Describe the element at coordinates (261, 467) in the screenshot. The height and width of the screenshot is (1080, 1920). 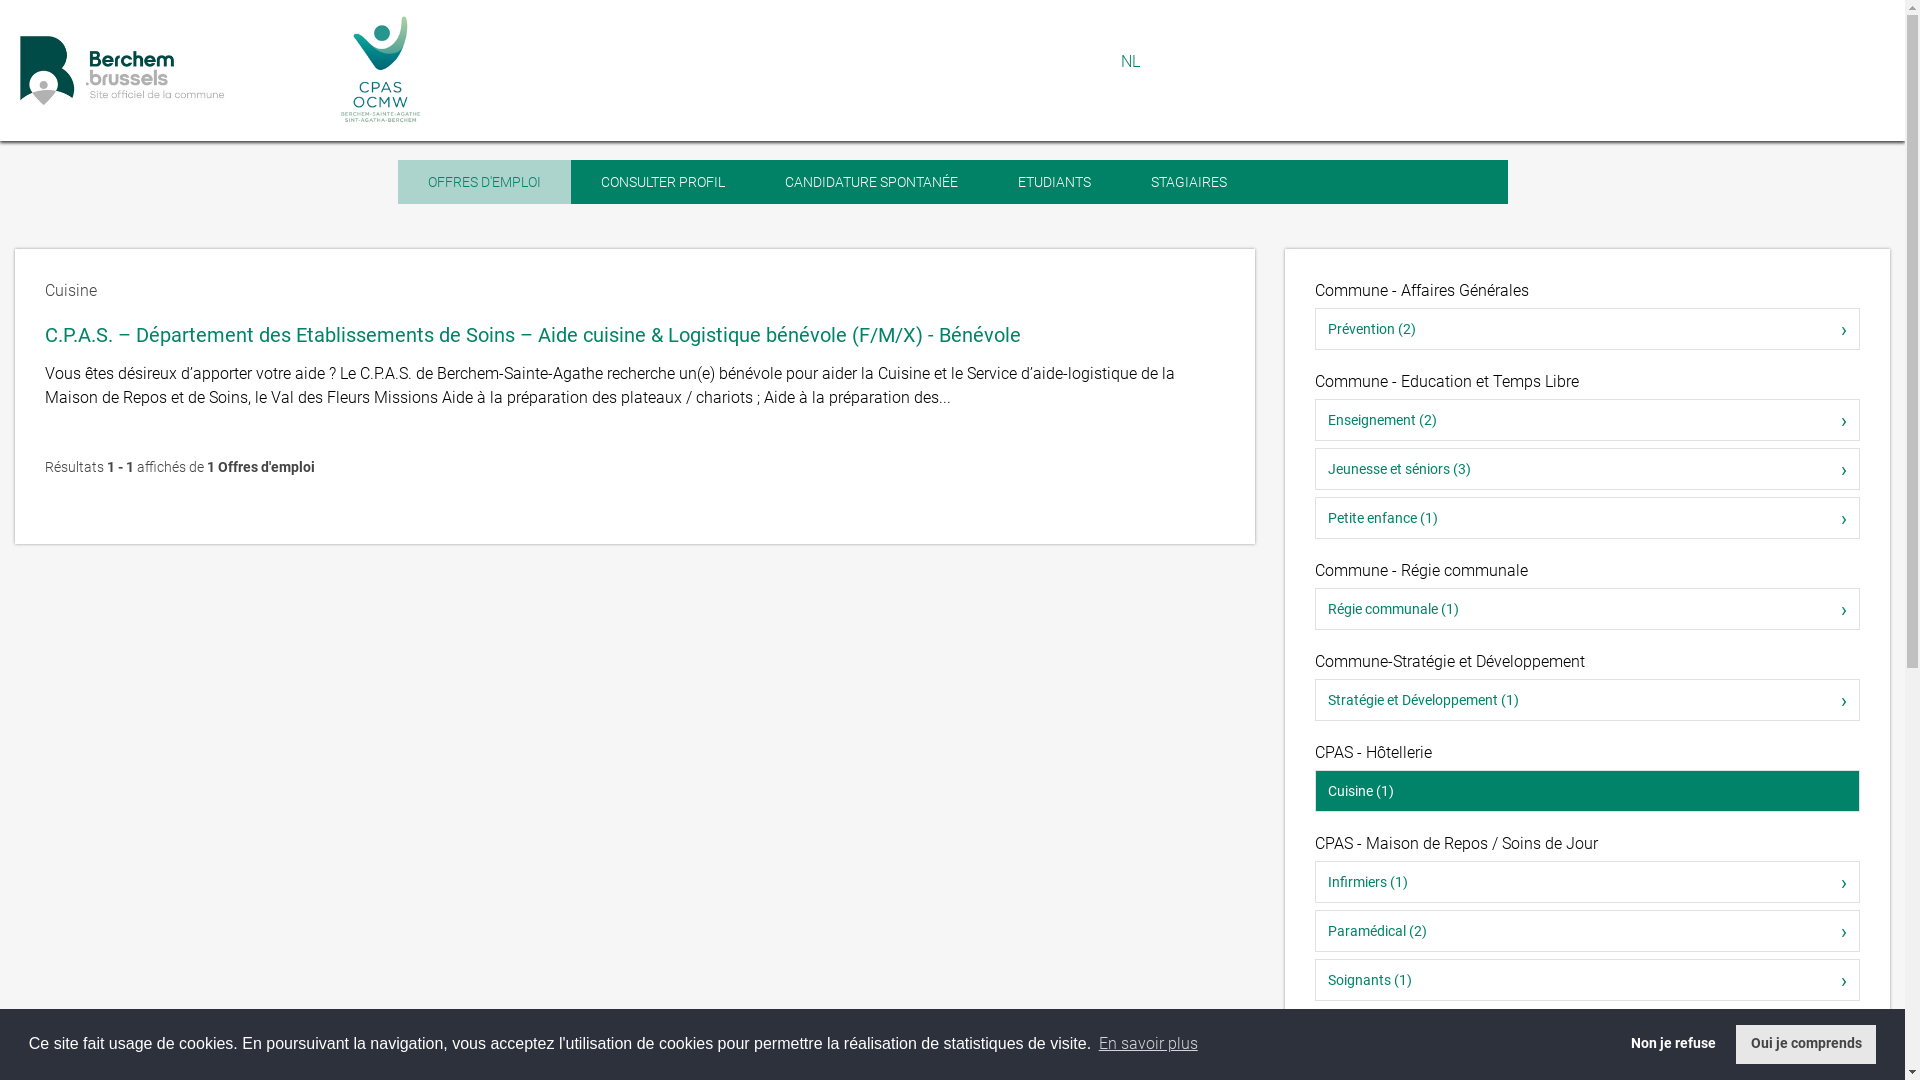
I see `1 Offres d'emploi` at that location.